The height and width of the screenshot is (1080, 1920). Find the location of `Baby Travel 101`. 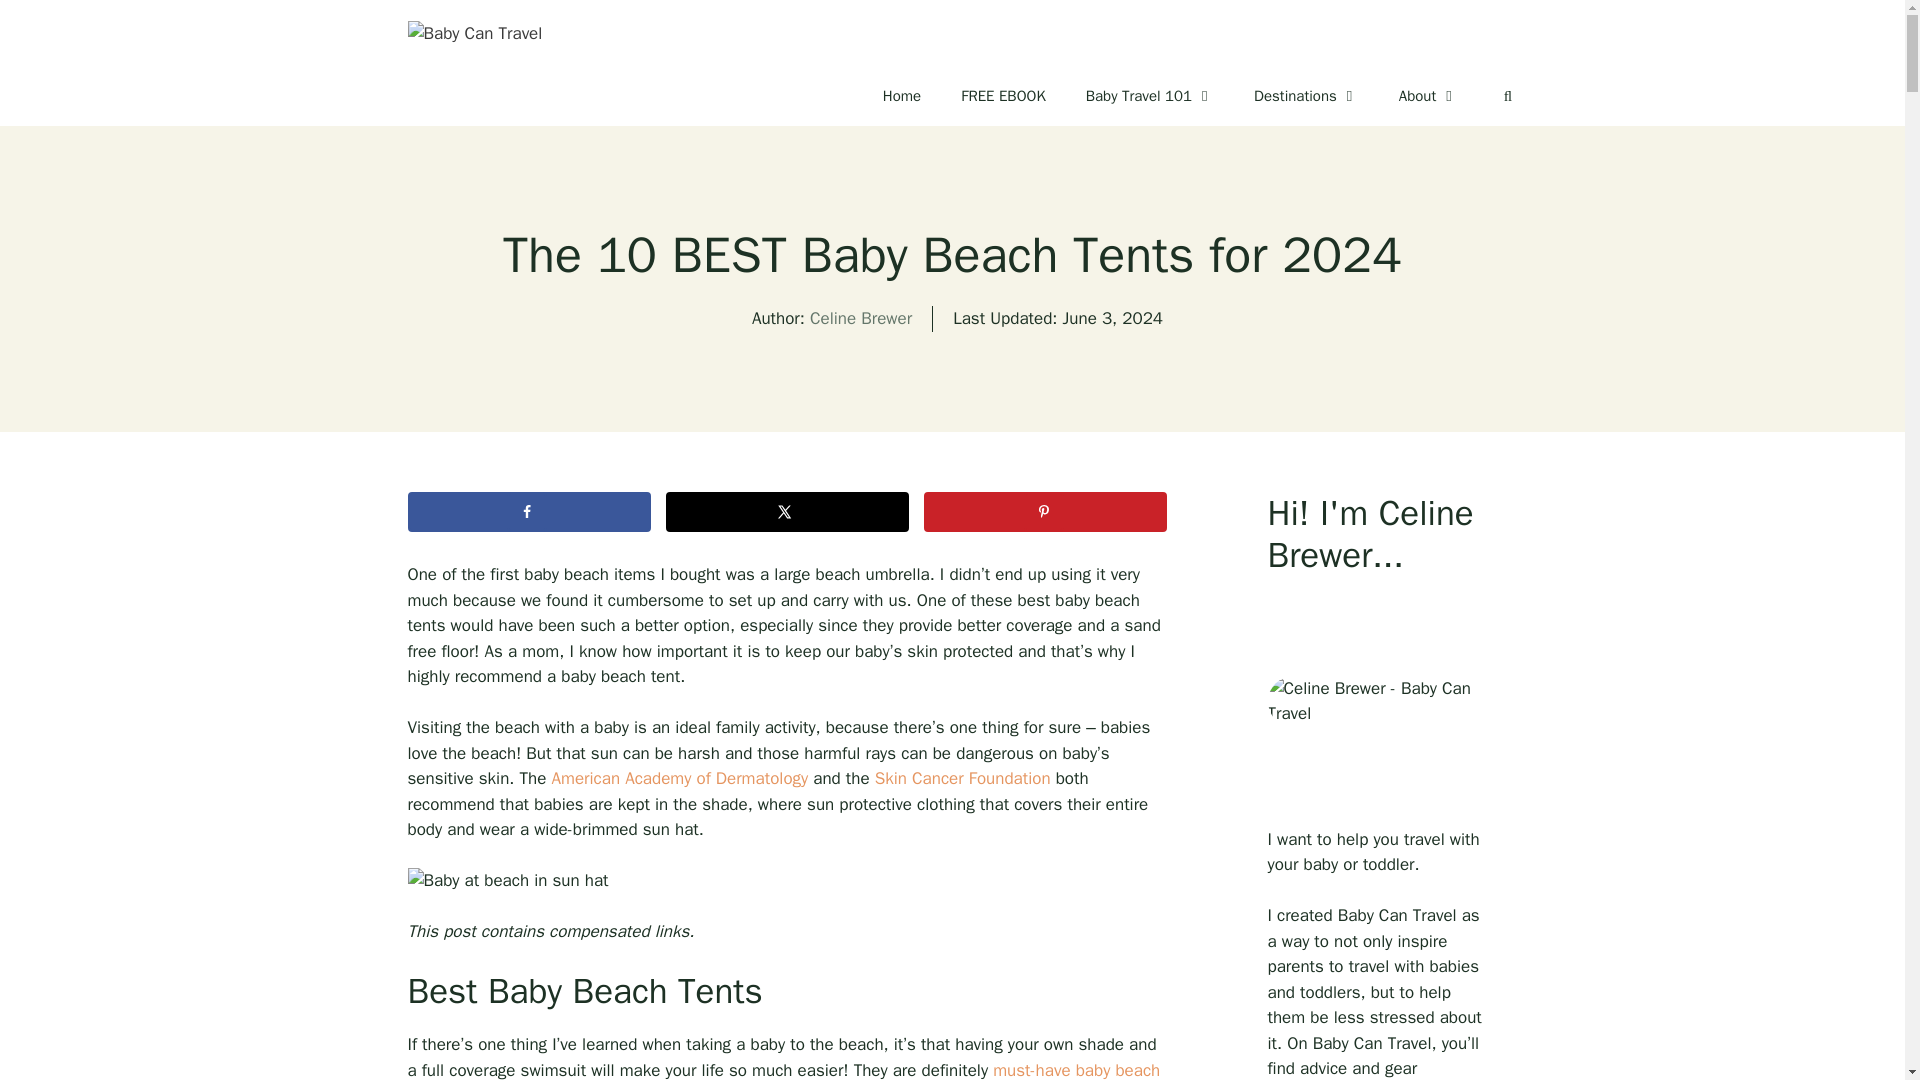

Baby Travel 101 is located at coordinates (1150, 96).